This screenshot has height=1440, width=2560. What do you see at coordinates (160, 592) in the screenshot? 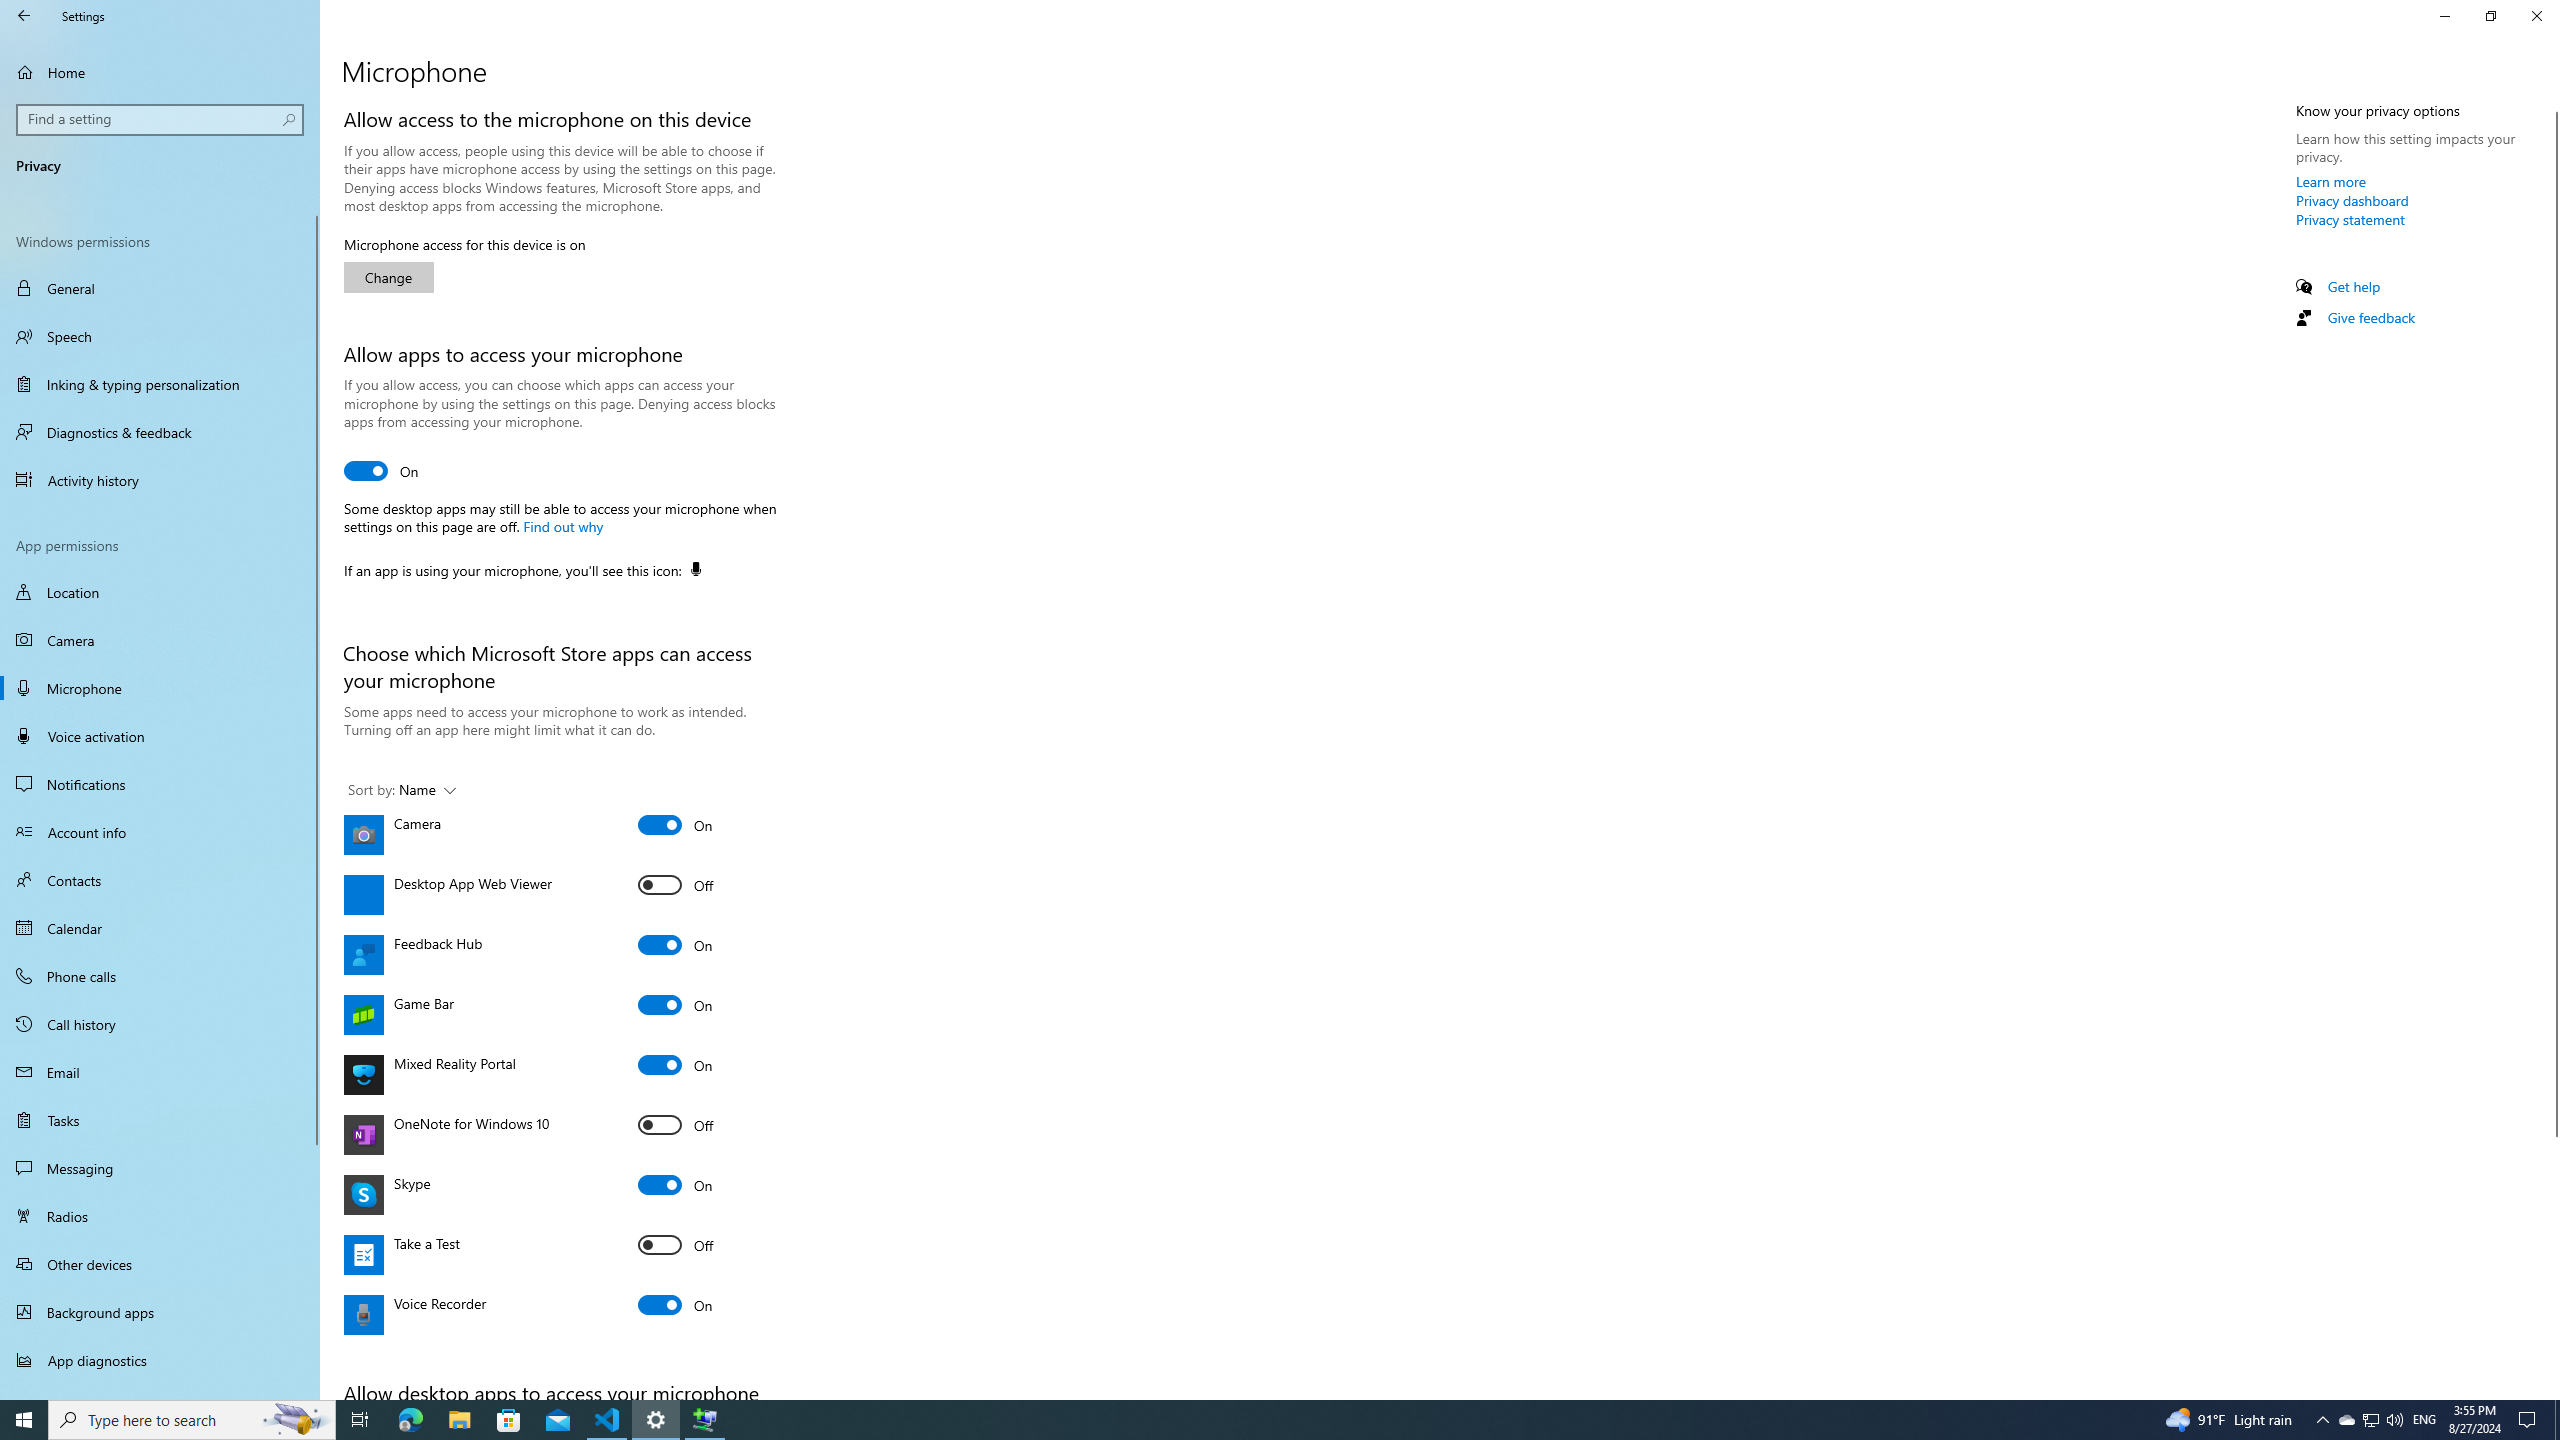
I see `Location` at bounding box center [160, 592].